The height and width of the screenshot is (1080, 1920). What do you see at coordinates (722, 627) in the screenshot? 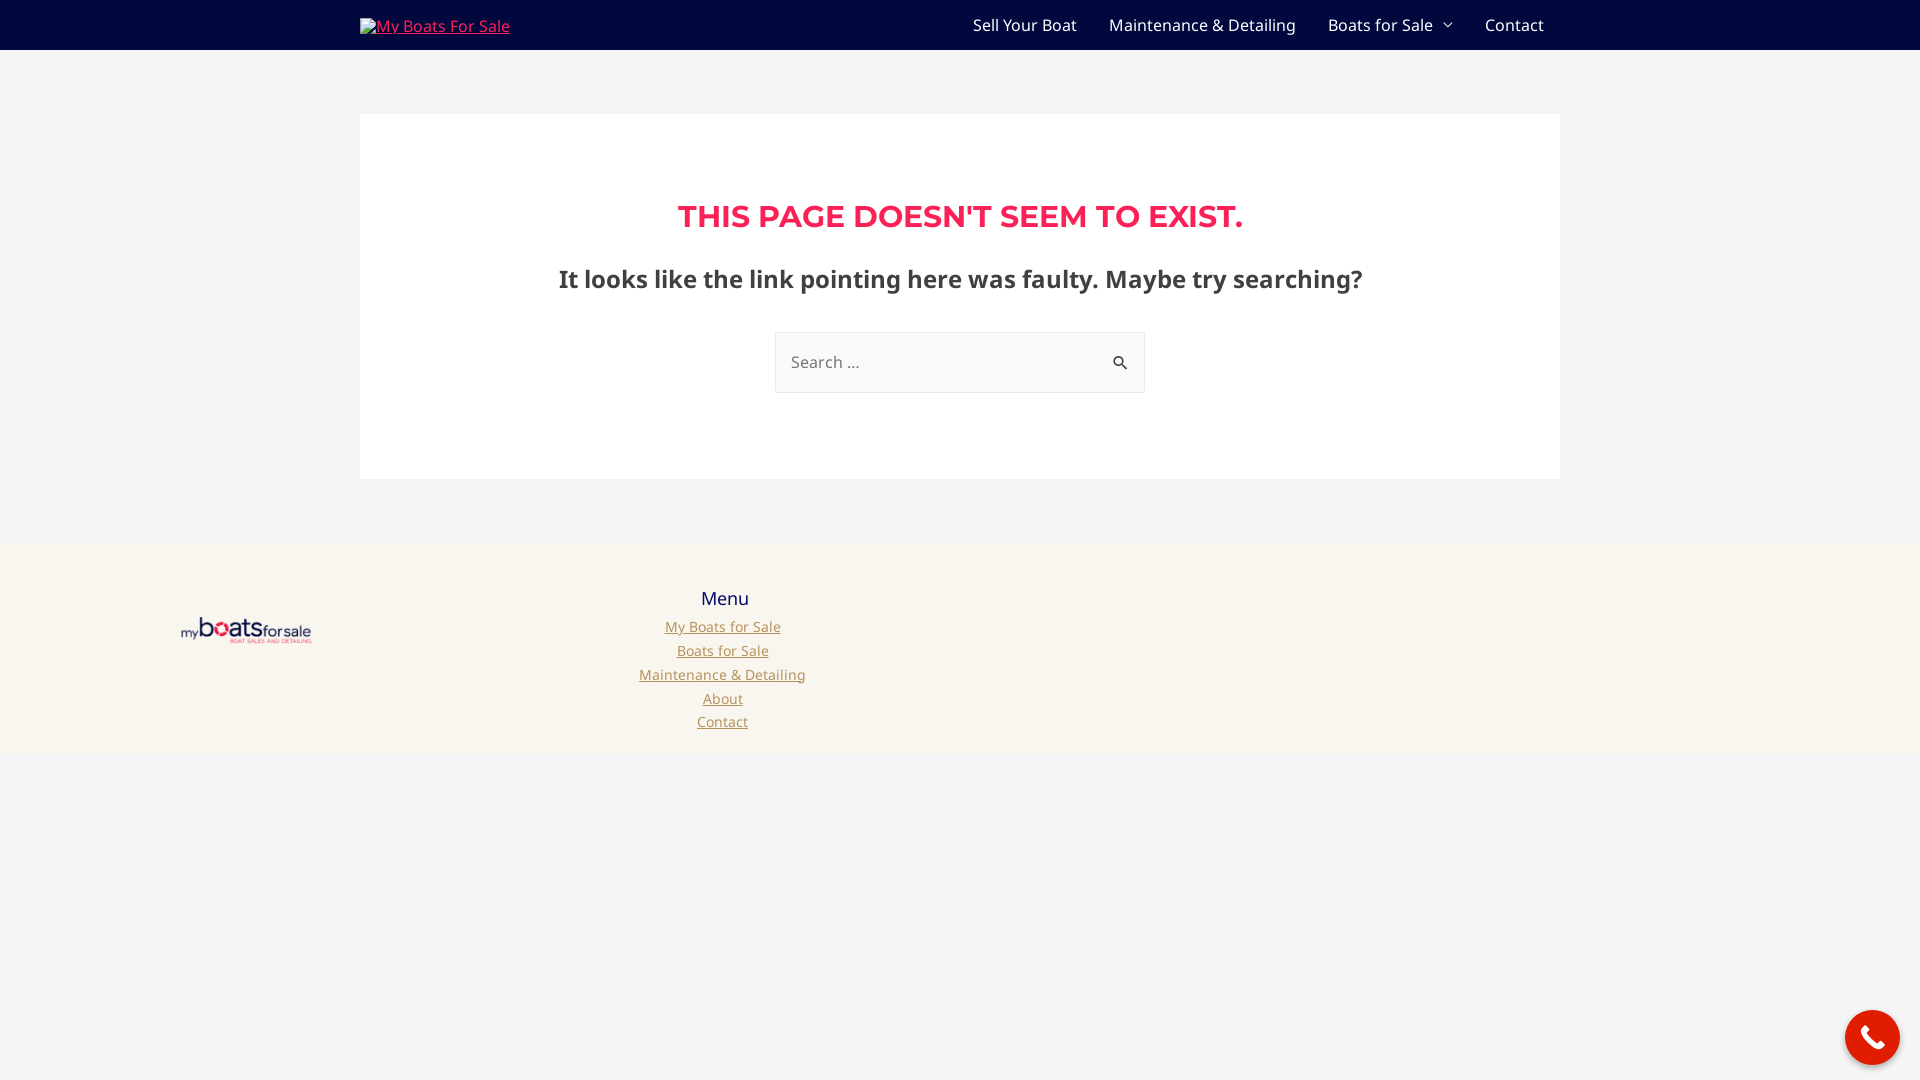
I see `My Boats for Sale` at bounding box center [722, 627].